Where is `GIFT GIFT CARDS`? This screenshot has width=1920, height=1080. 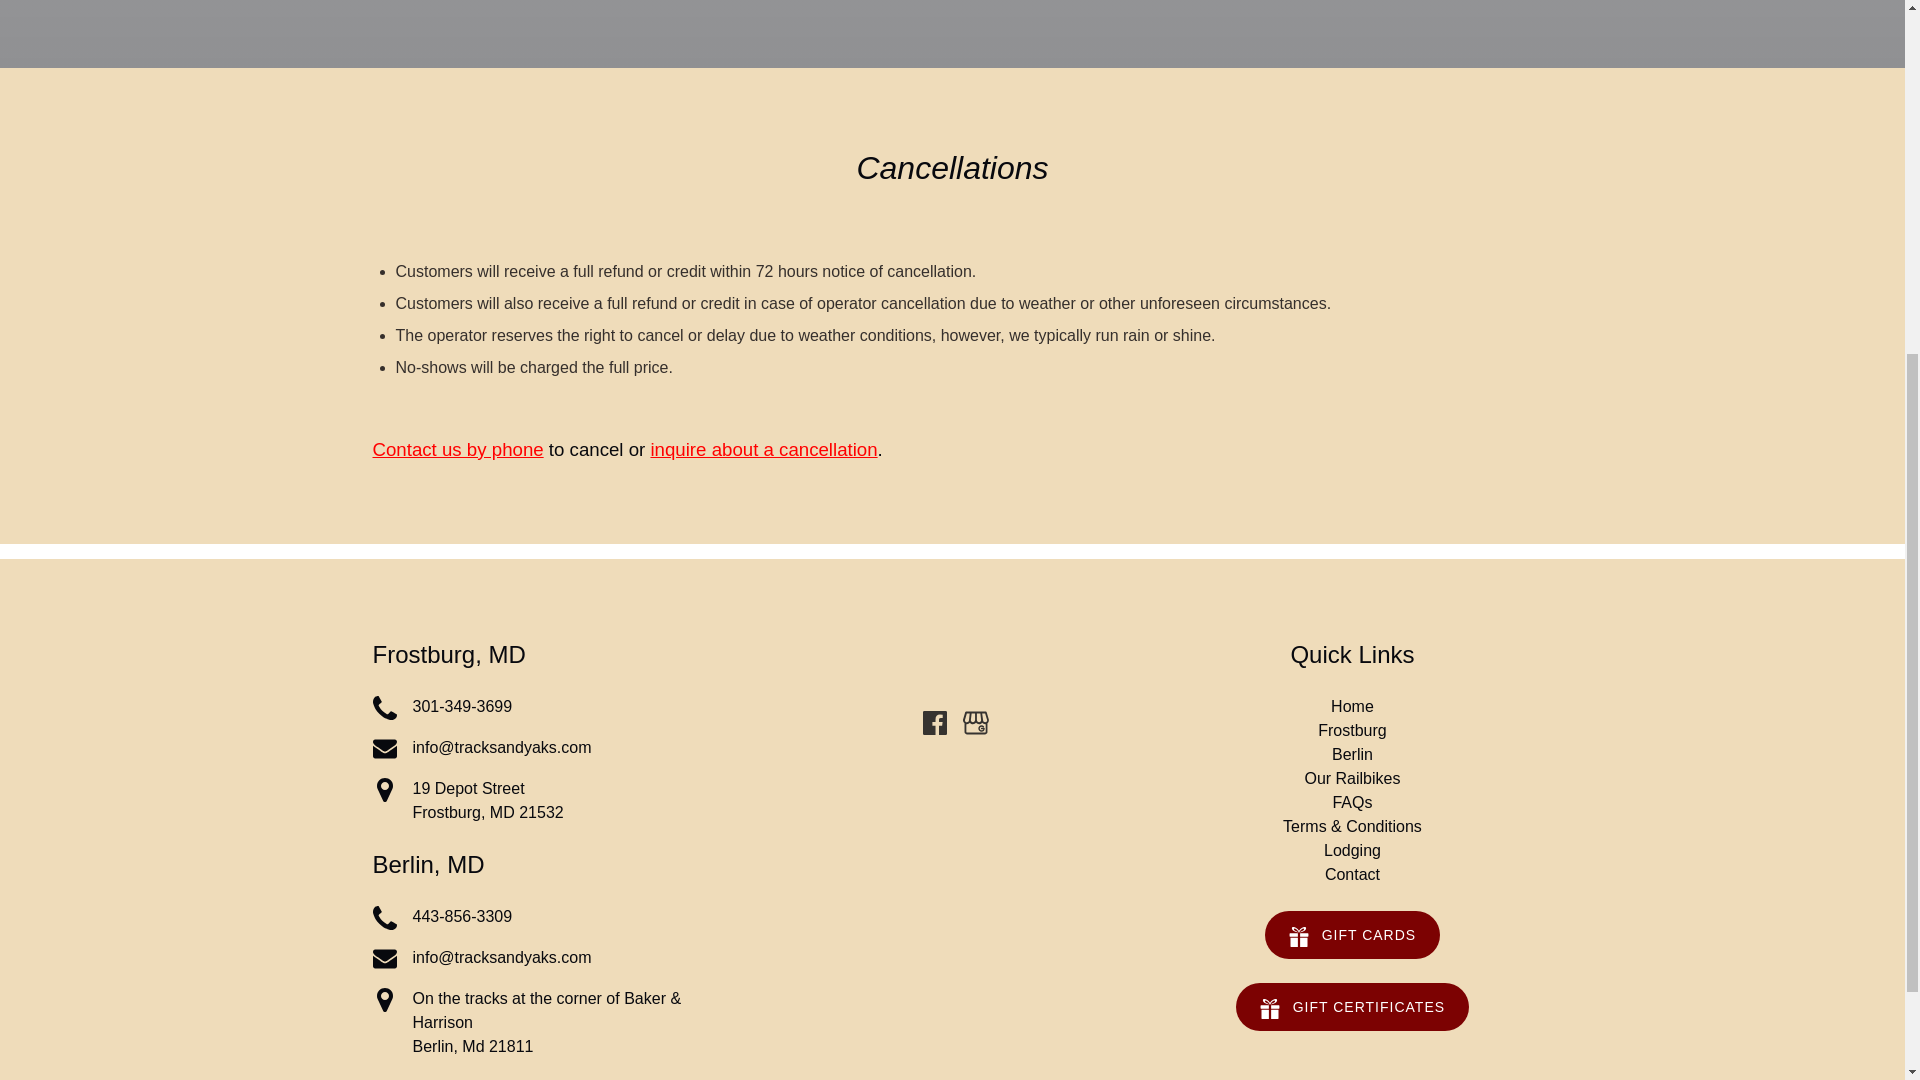 GIFT GIFT CARDS is located at coordinates (1352, 922).